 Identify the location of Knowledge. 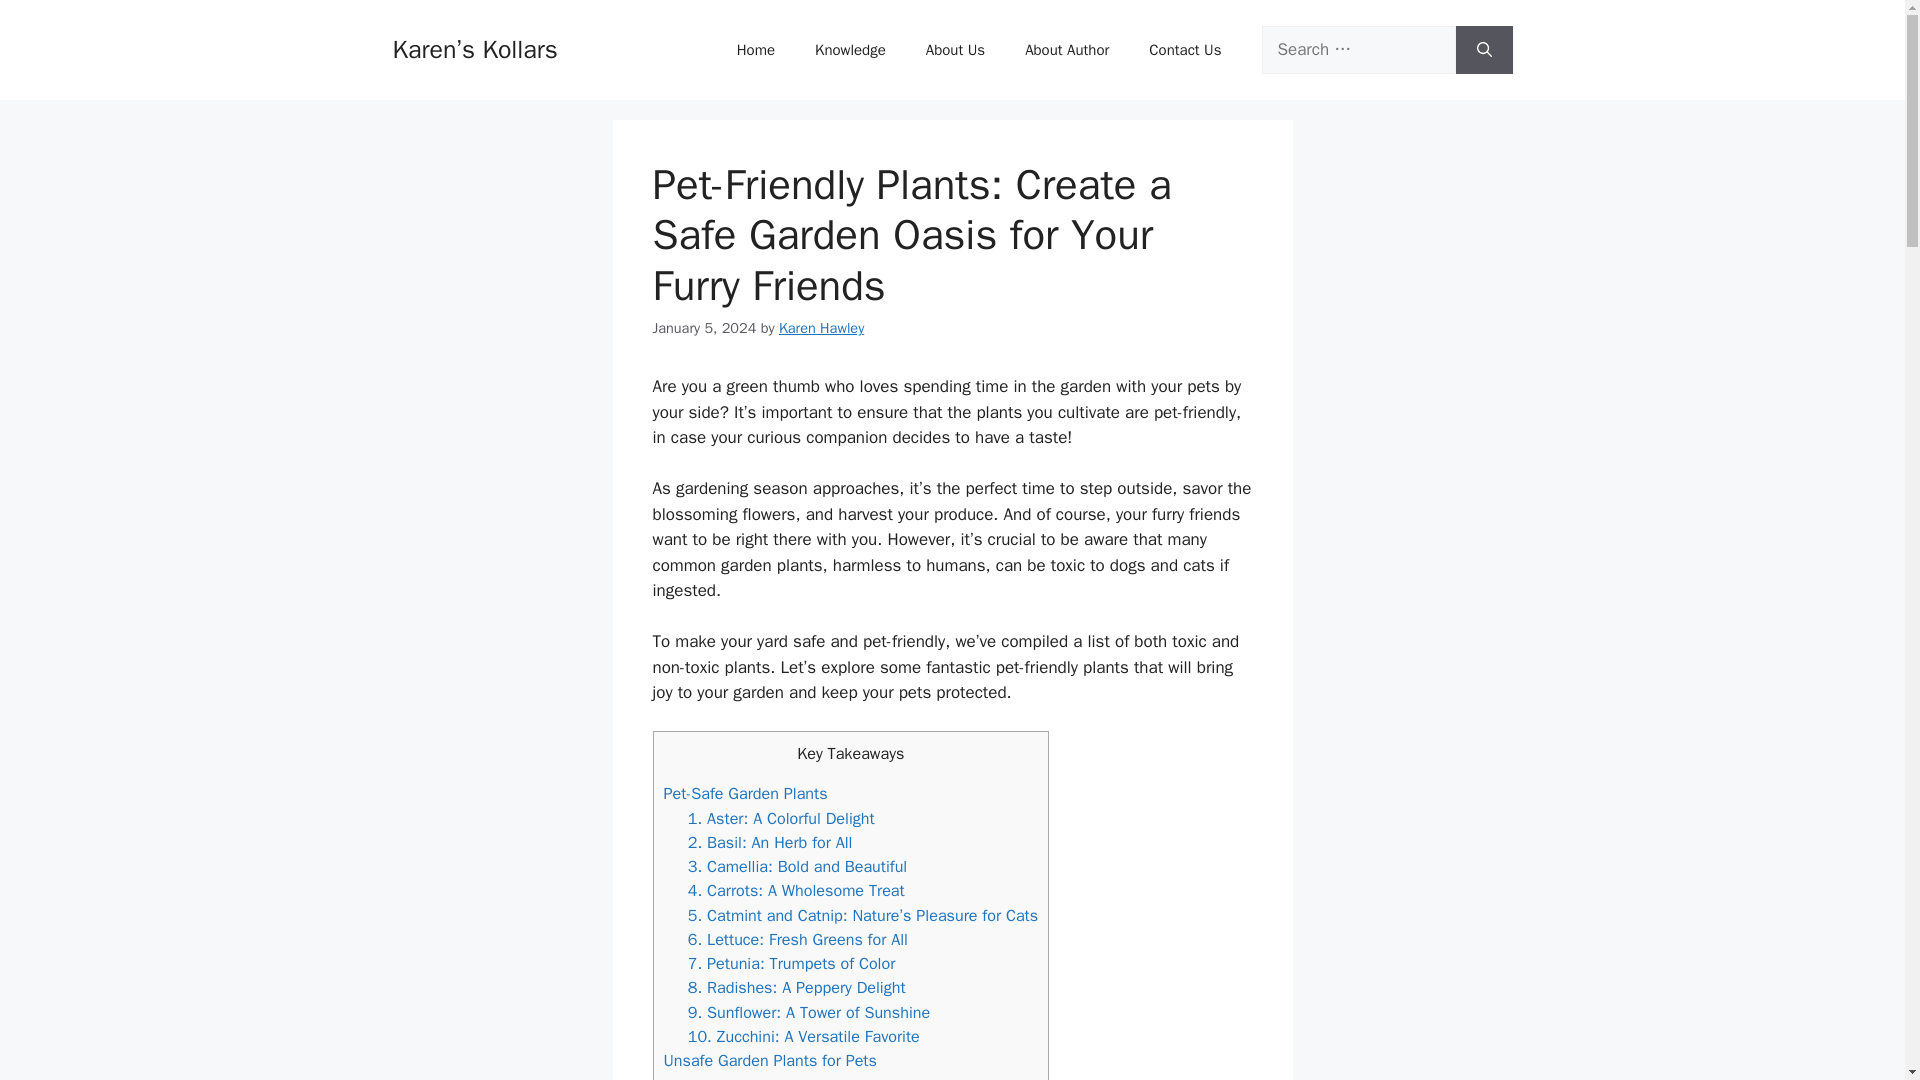
(850, 50).